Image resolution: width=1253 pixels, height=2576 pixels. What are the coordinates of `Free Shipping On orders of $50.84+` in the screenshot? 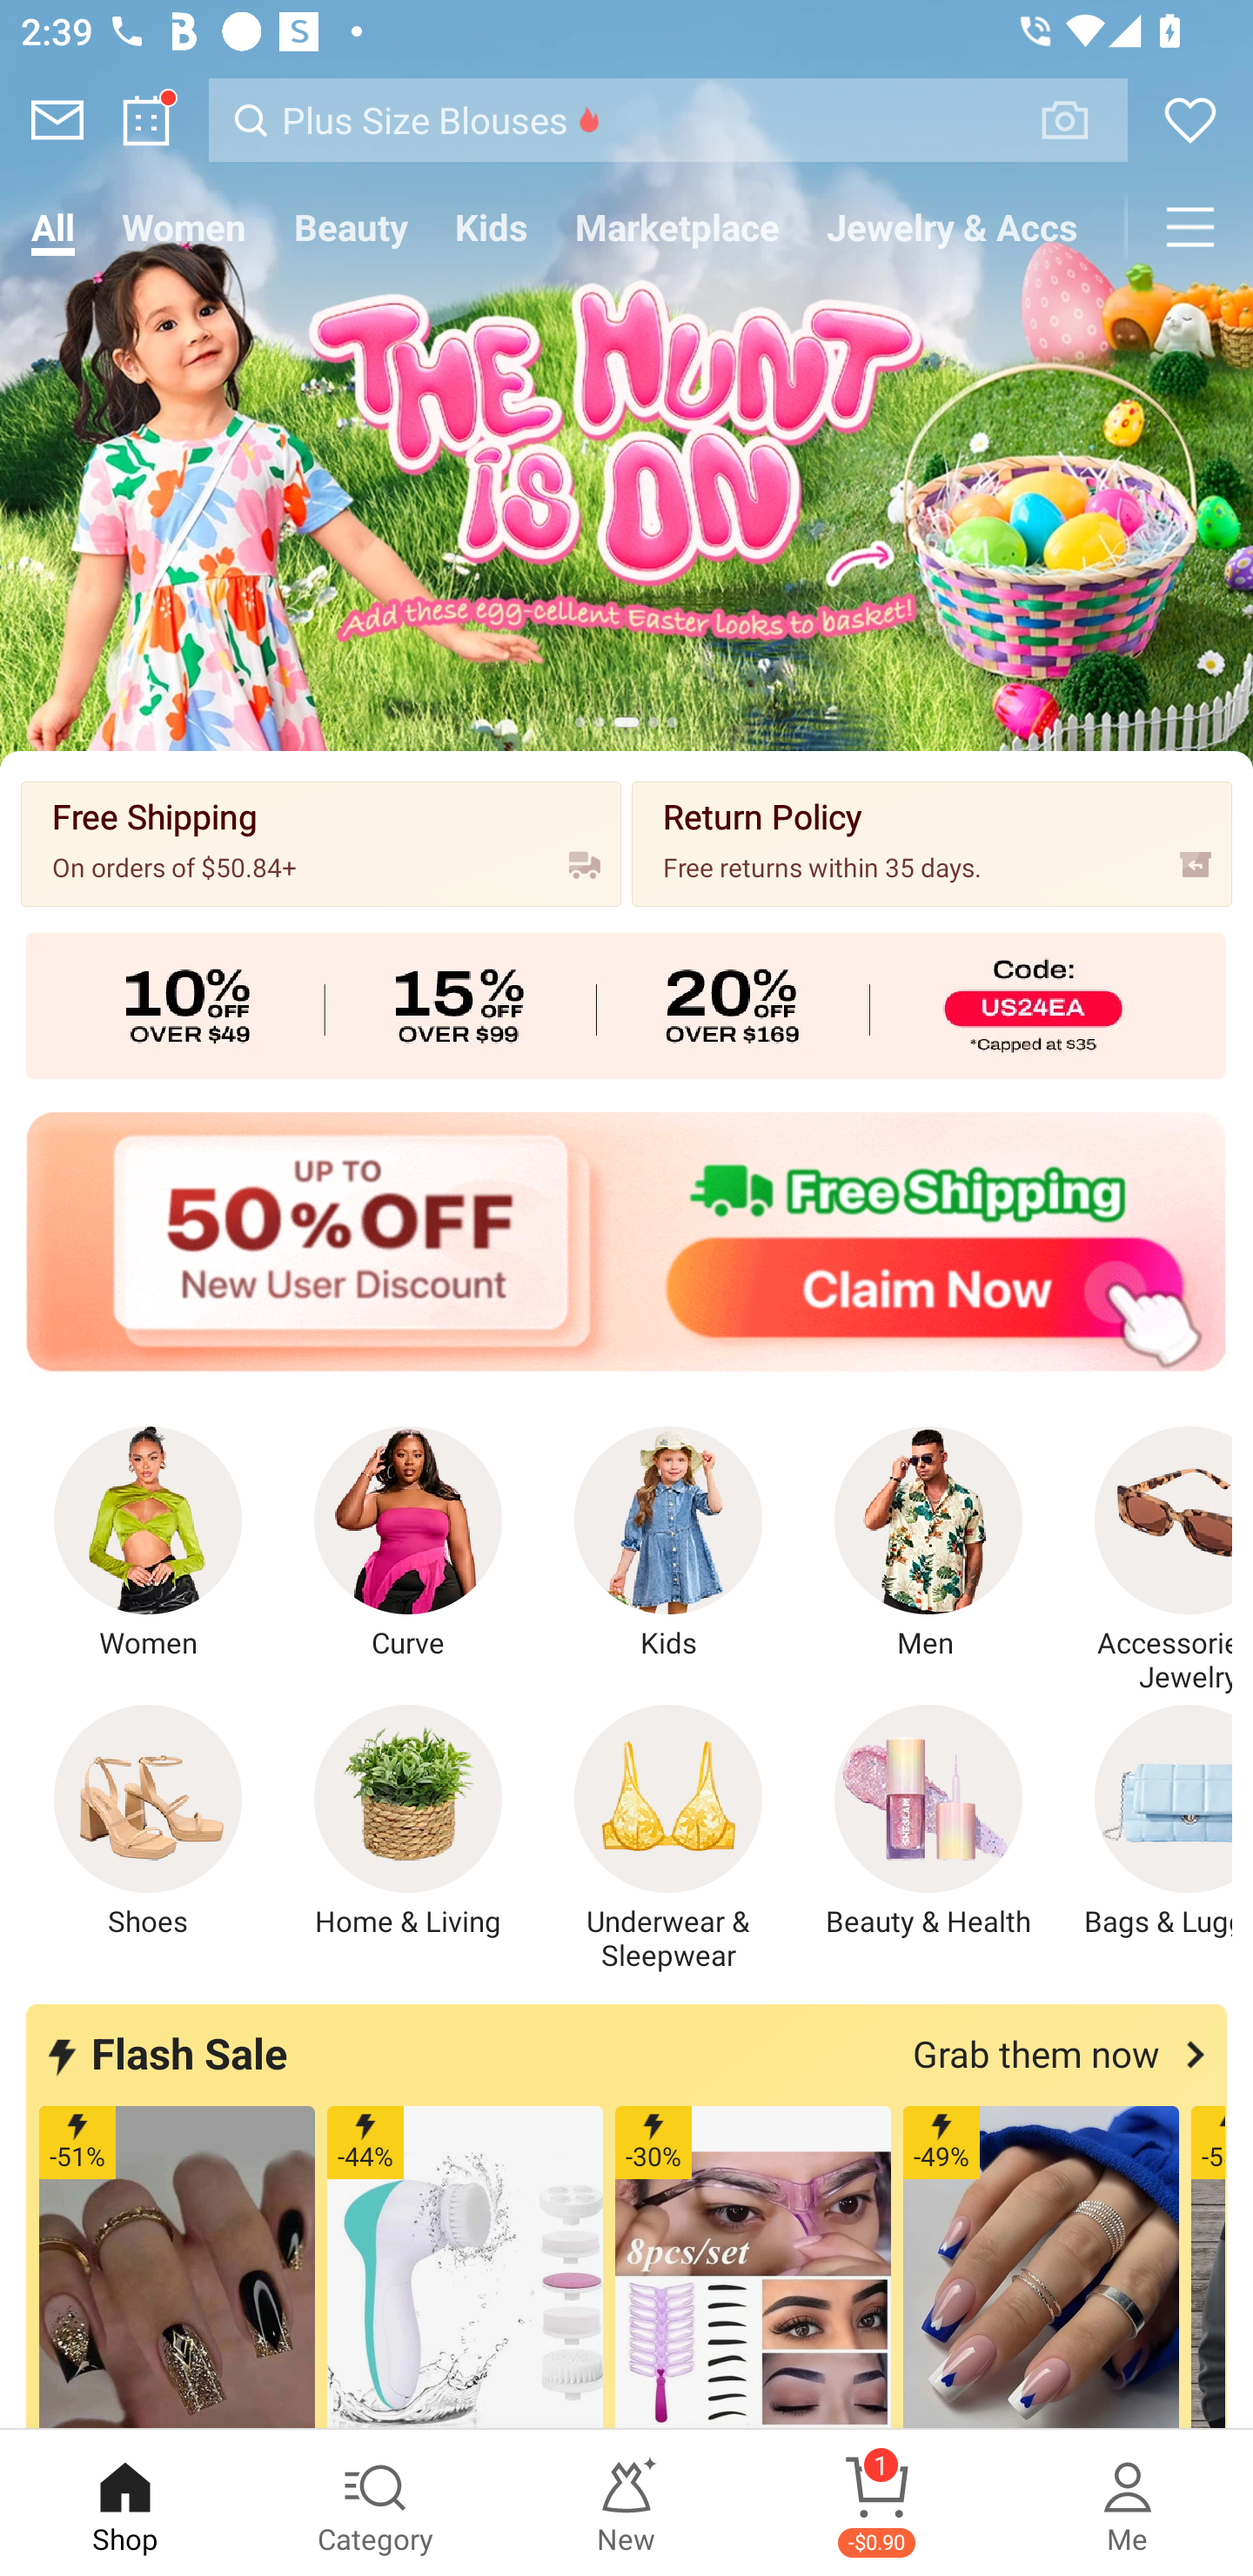 It's located at (321, 842).